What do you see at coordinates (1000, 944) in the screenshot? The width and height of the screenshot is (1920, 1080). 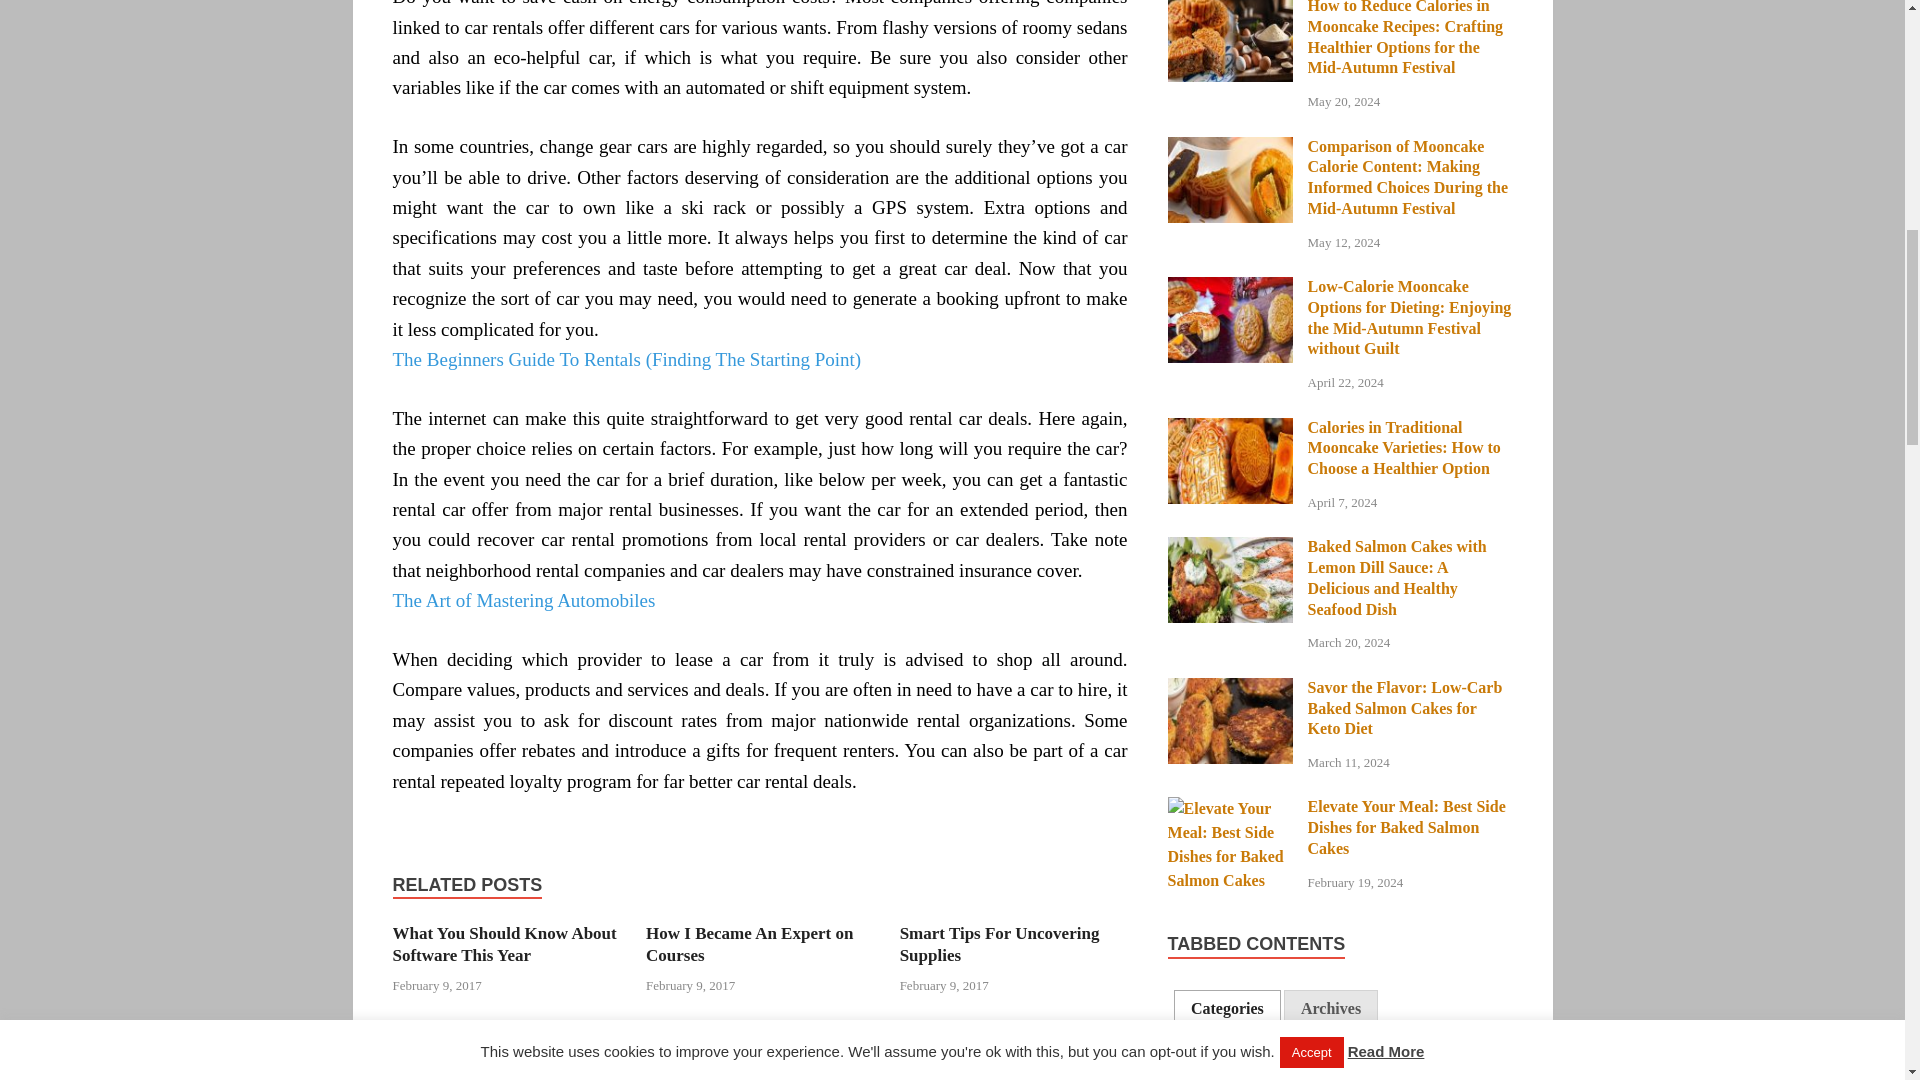 I see `Smart Tips For Uncovering Supplies` at bounding box center [1000, 944].